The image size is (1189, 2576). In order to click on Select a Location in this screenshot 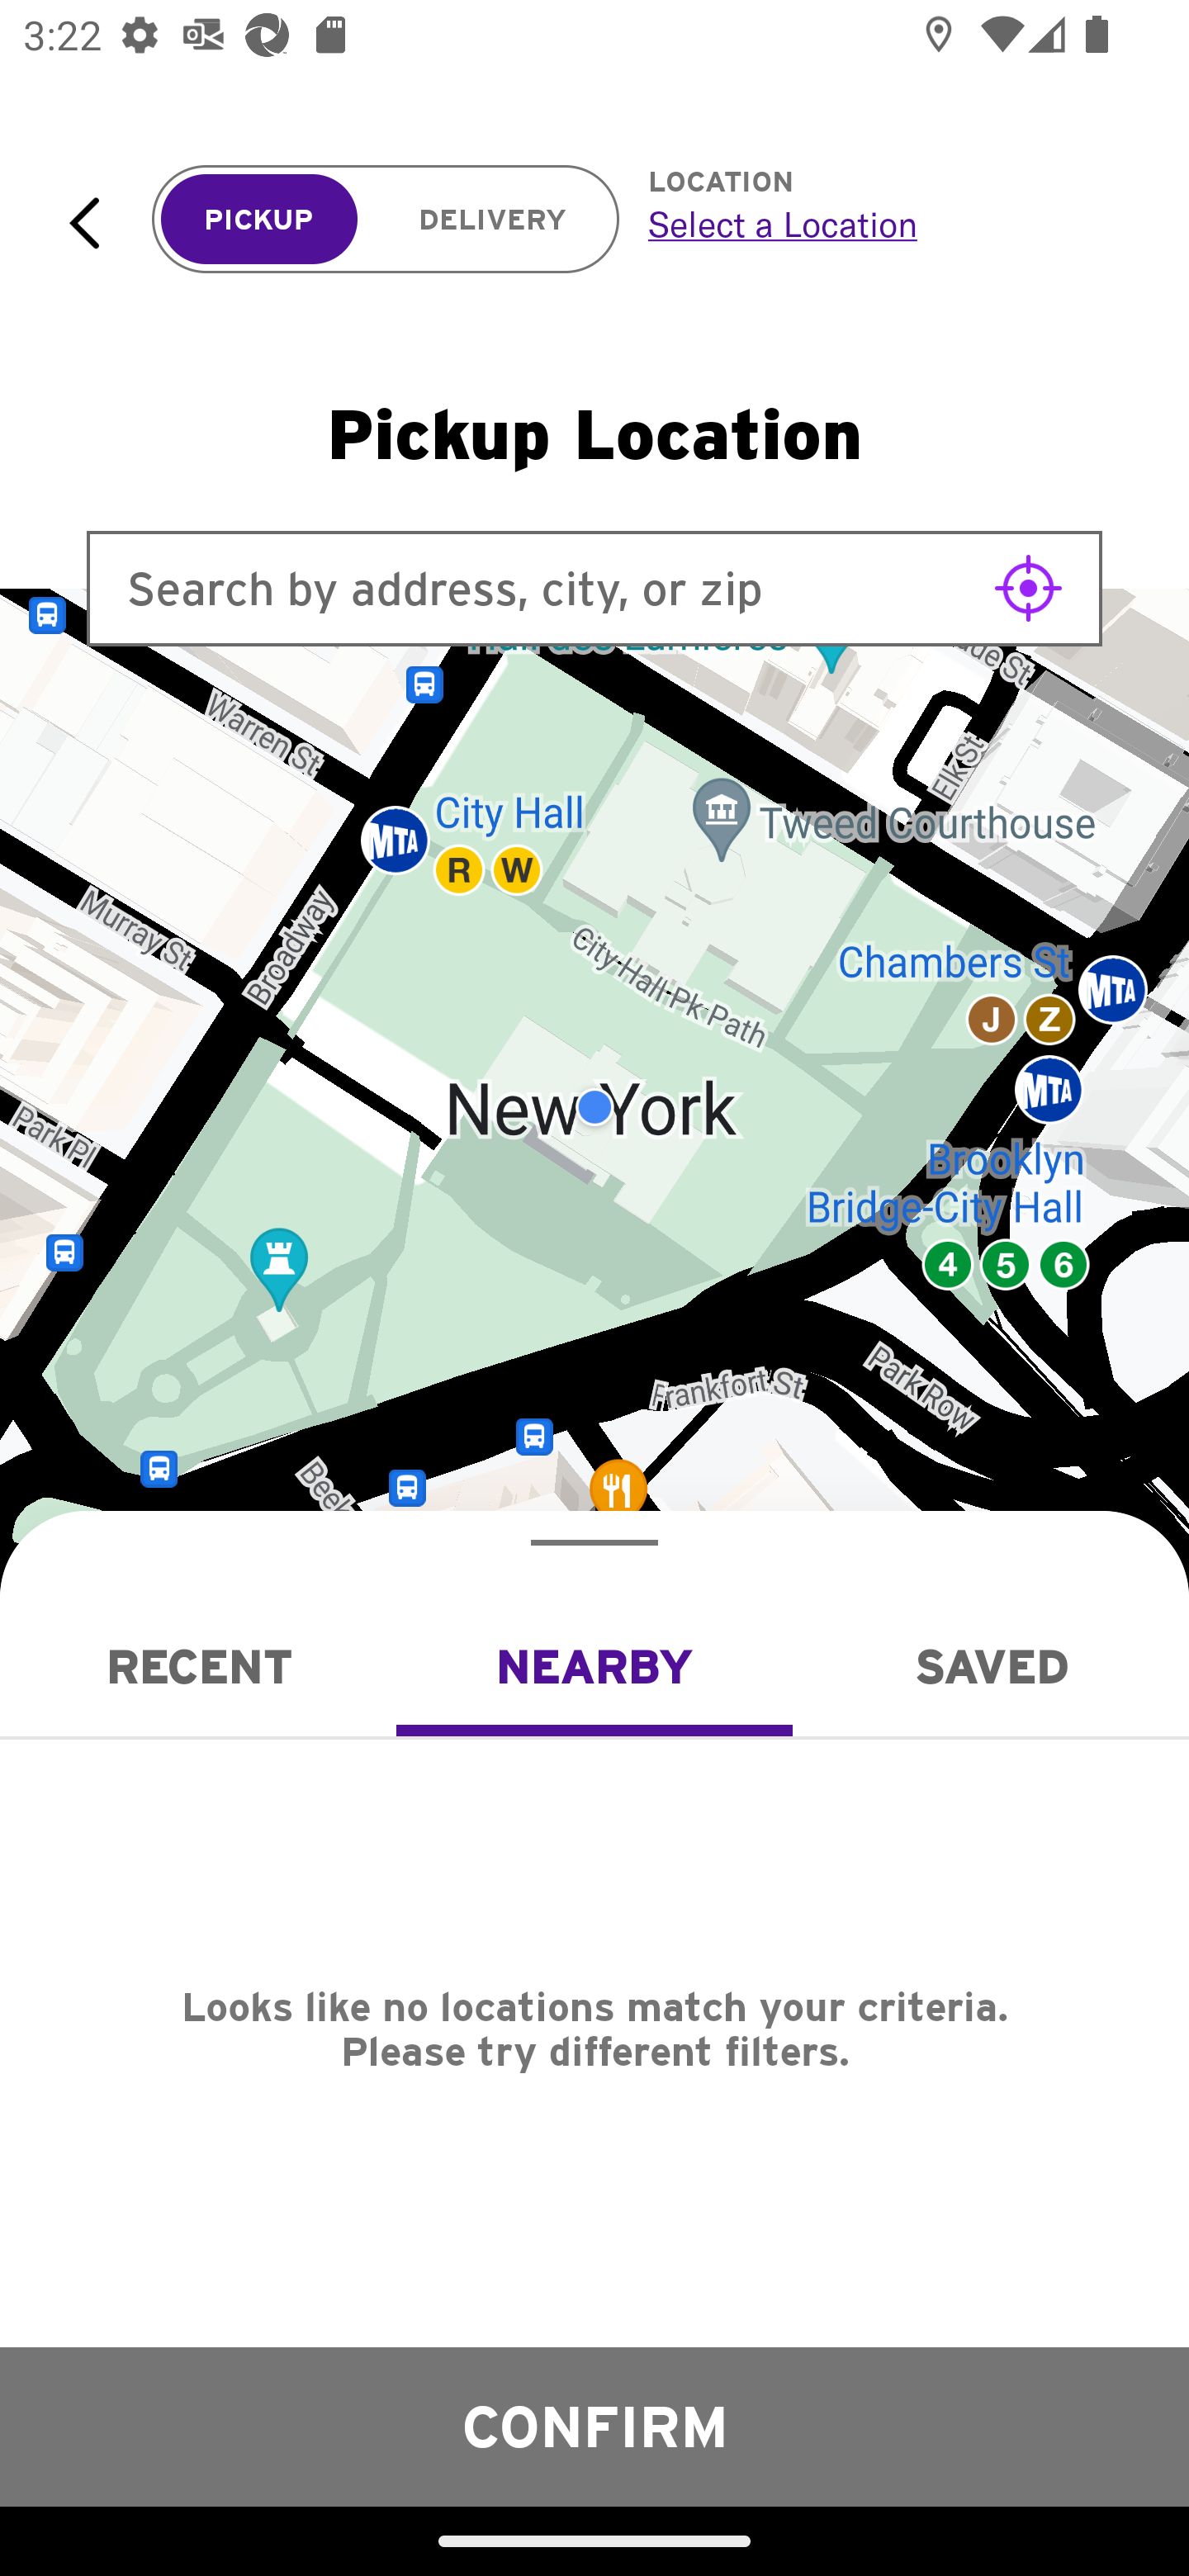, I will do `click(882, 224)`.